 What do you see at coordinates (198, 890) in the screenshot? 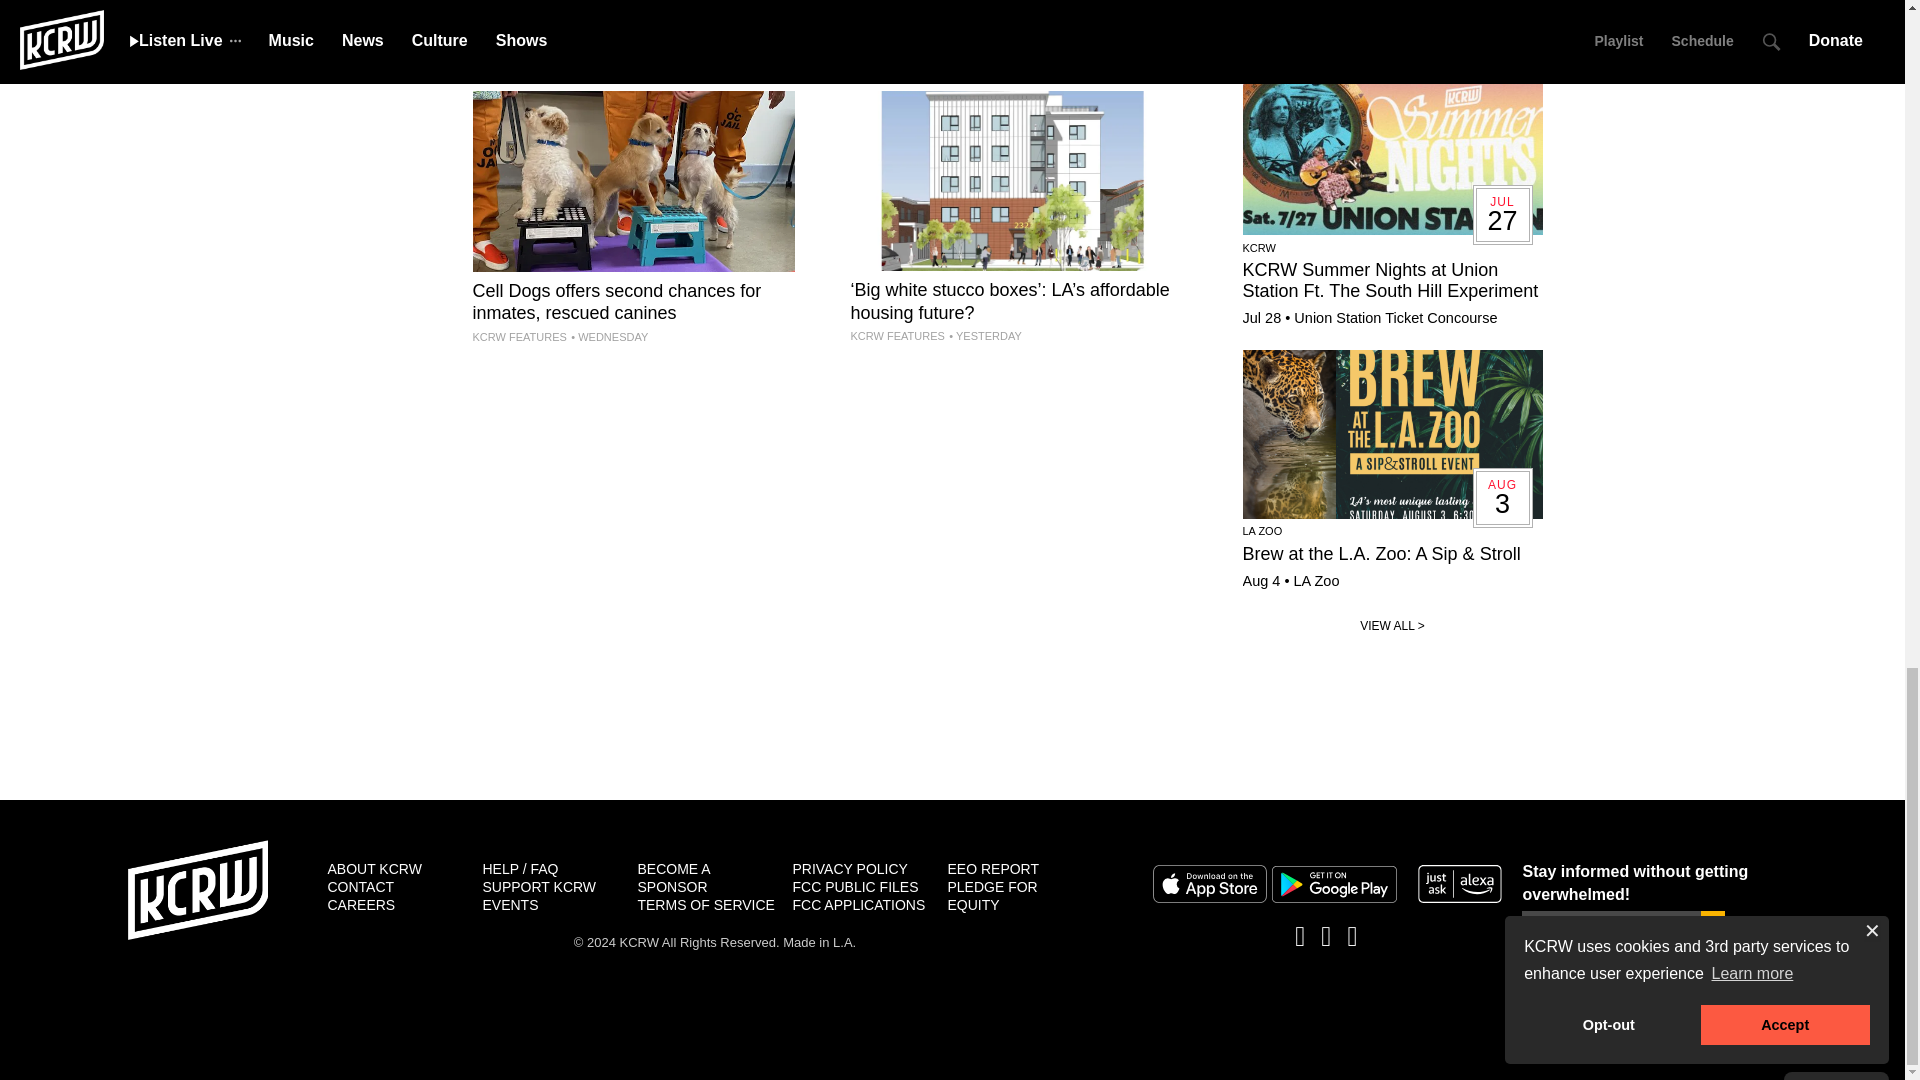
I see `KCRW` at bounding box center [198, 890].